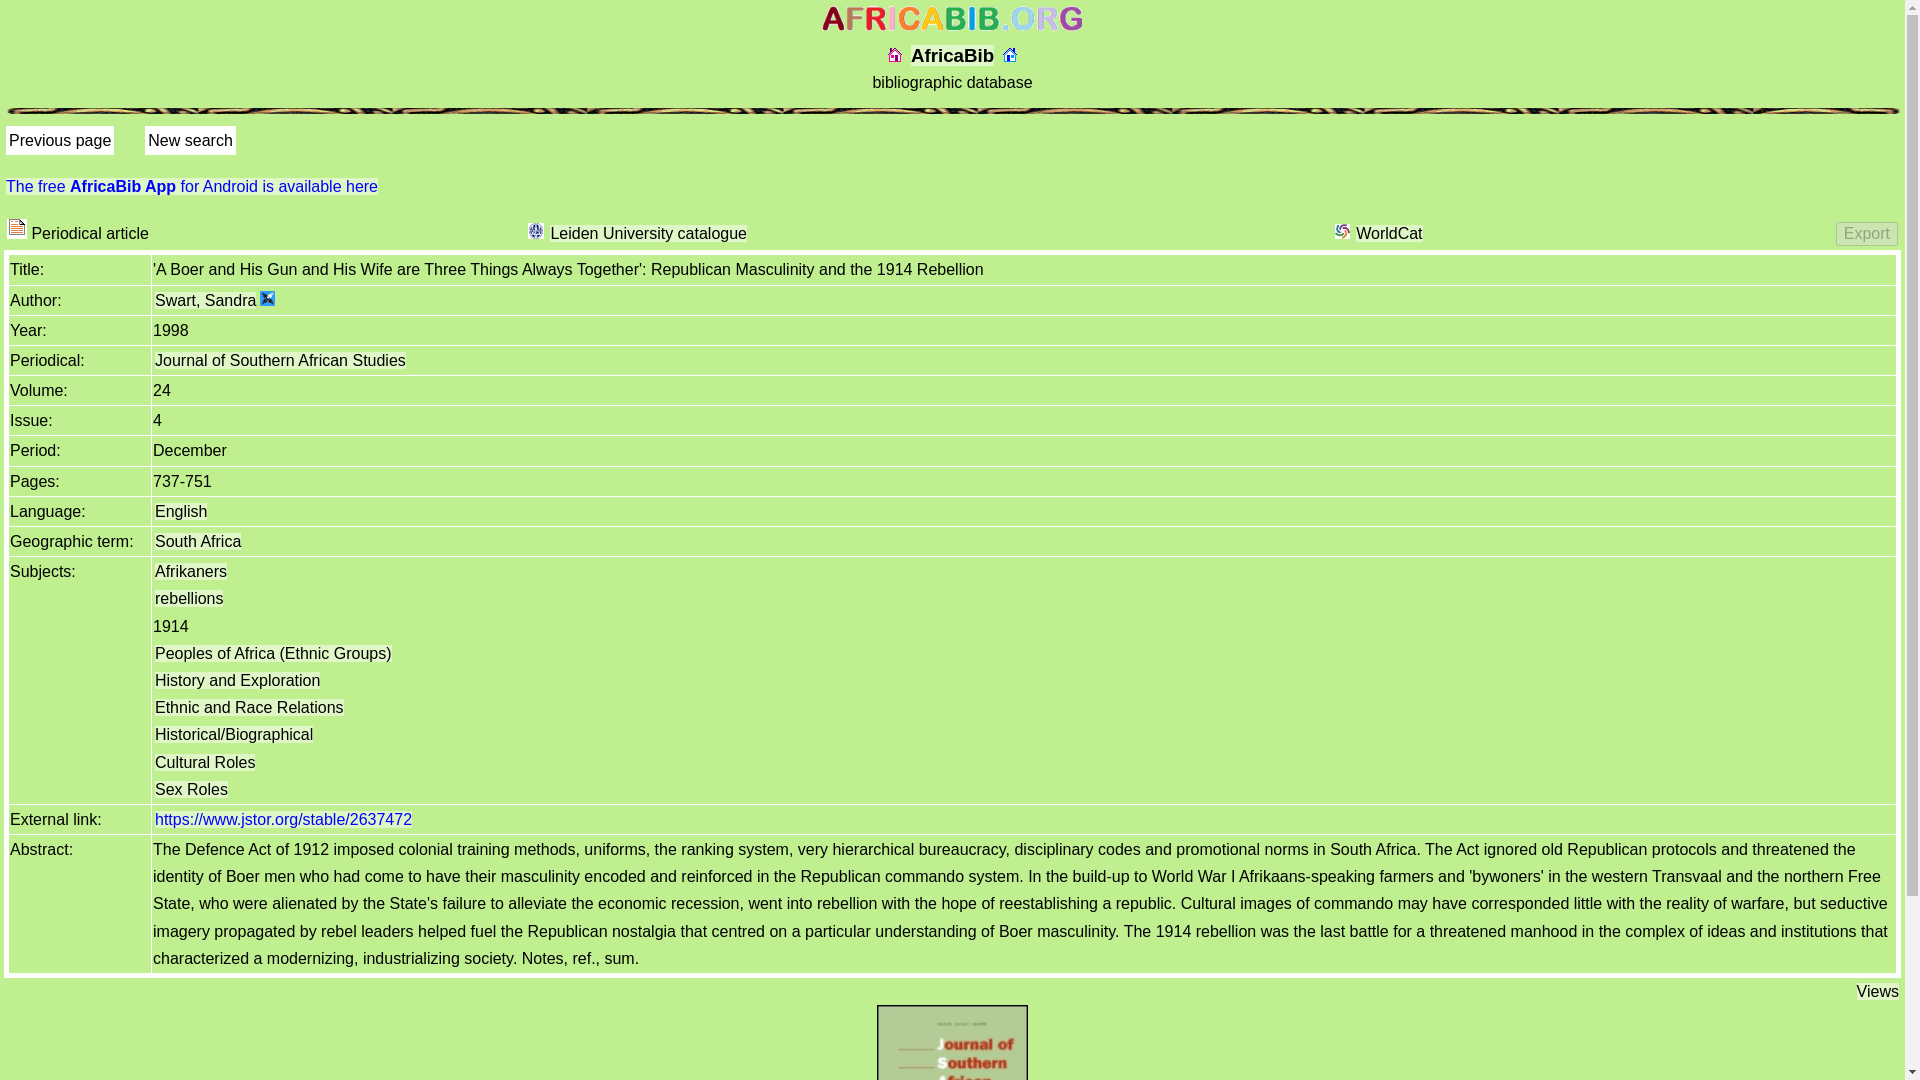 This screenshot has width=1920, height=1080. Describe the element at coordinates (280, 360) in the screenshot. I see `Journal of Southern African Studies` at that location.